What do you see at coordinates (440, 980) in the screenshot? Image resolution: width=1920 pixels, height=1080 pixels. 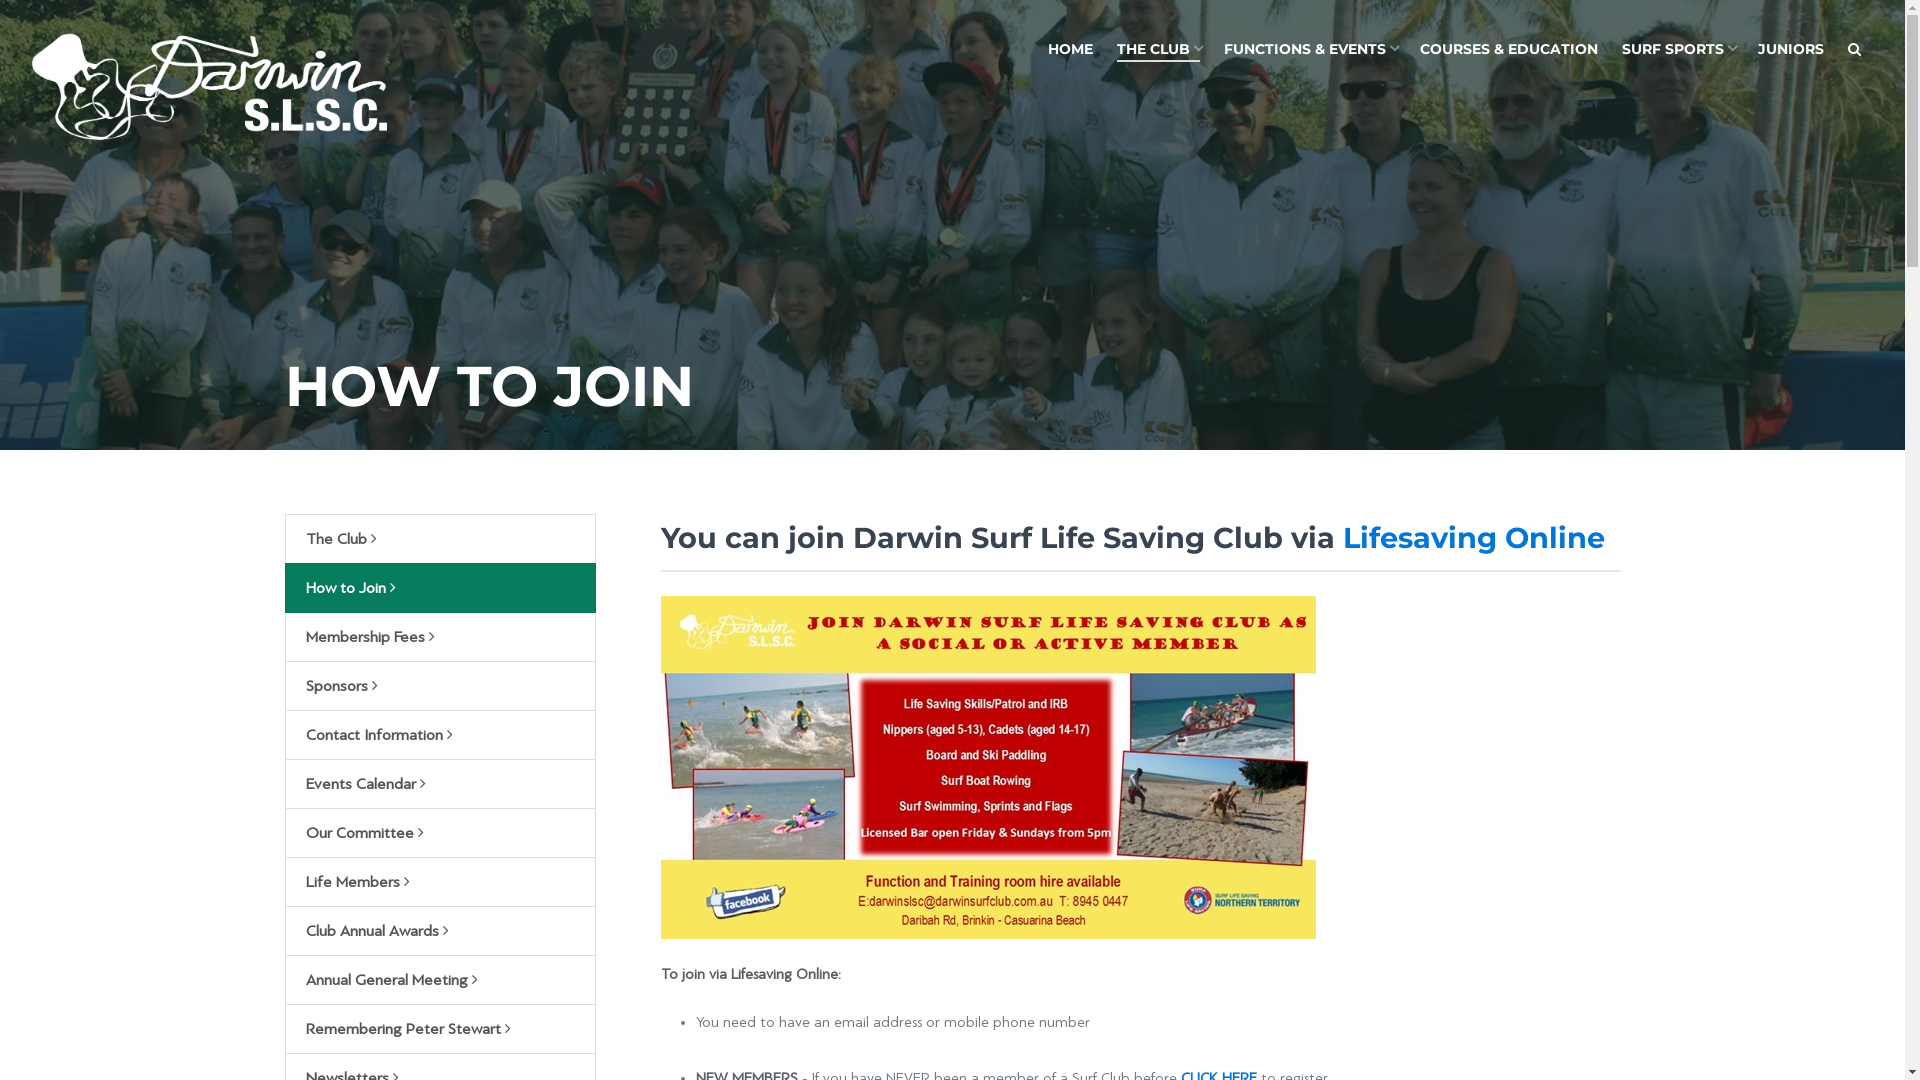 I see `Annual General Meeting ` at bounding box center [440, 980].